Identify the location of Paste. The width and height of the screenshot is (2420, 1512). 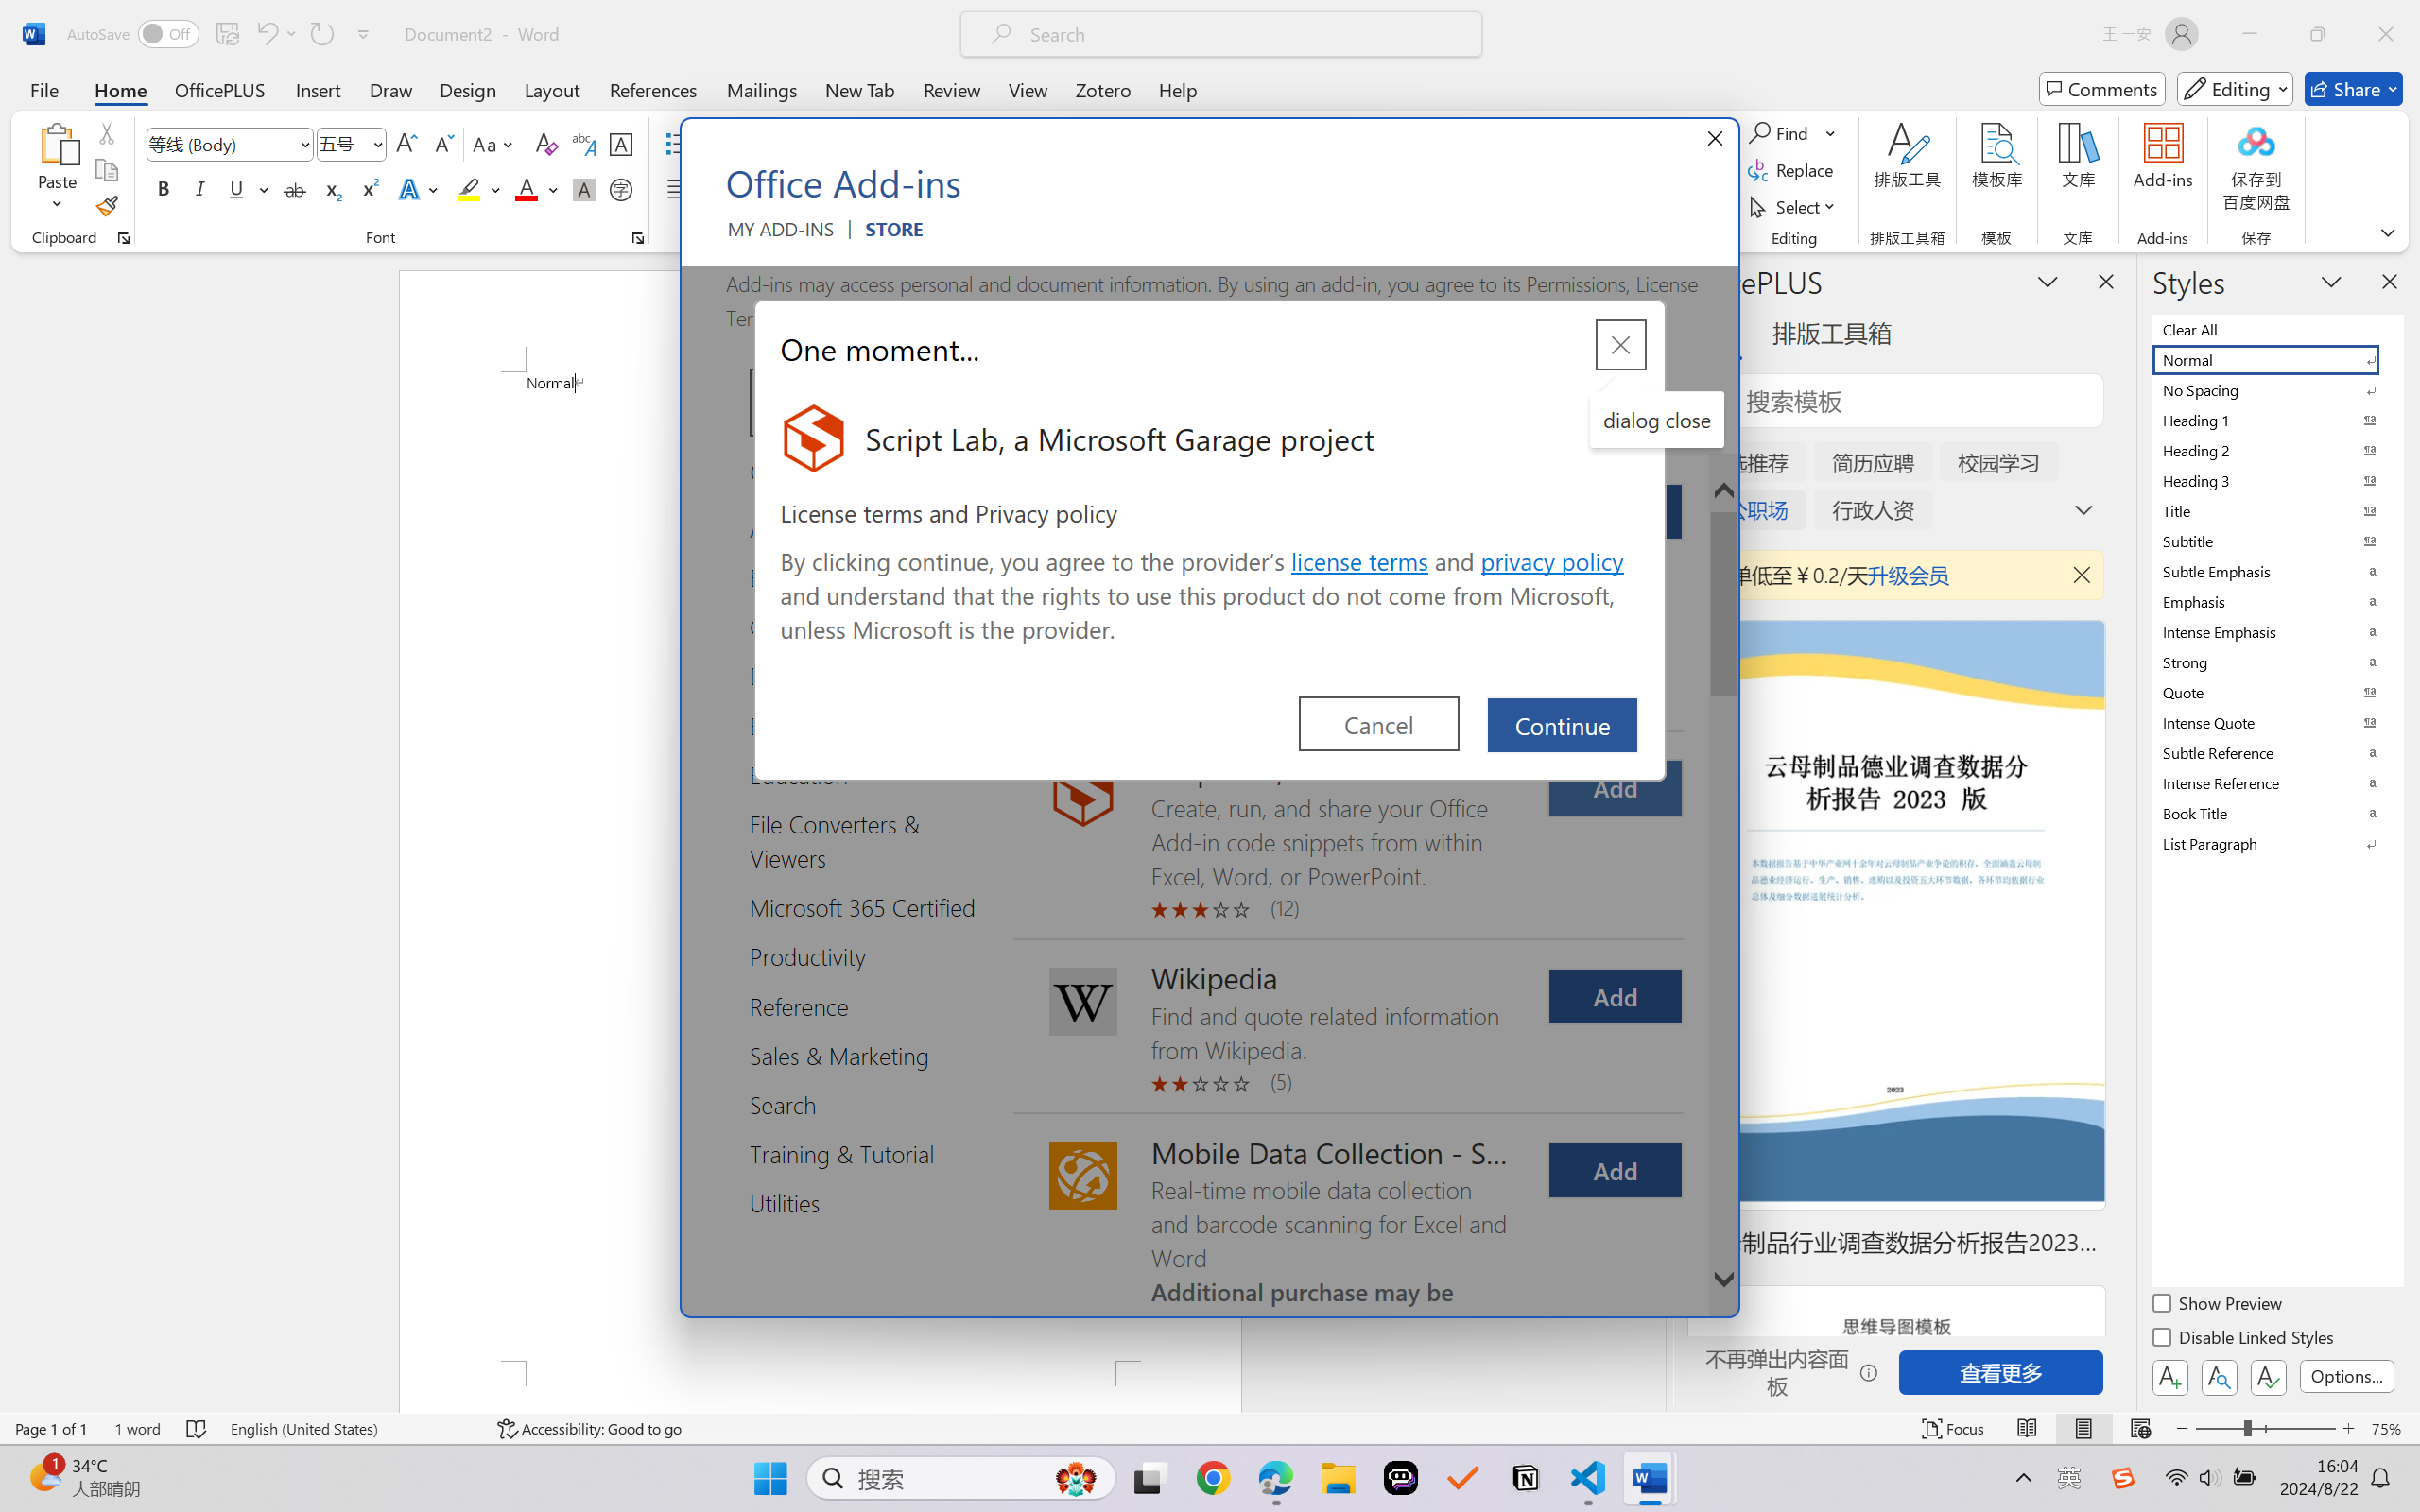
(58, 170).